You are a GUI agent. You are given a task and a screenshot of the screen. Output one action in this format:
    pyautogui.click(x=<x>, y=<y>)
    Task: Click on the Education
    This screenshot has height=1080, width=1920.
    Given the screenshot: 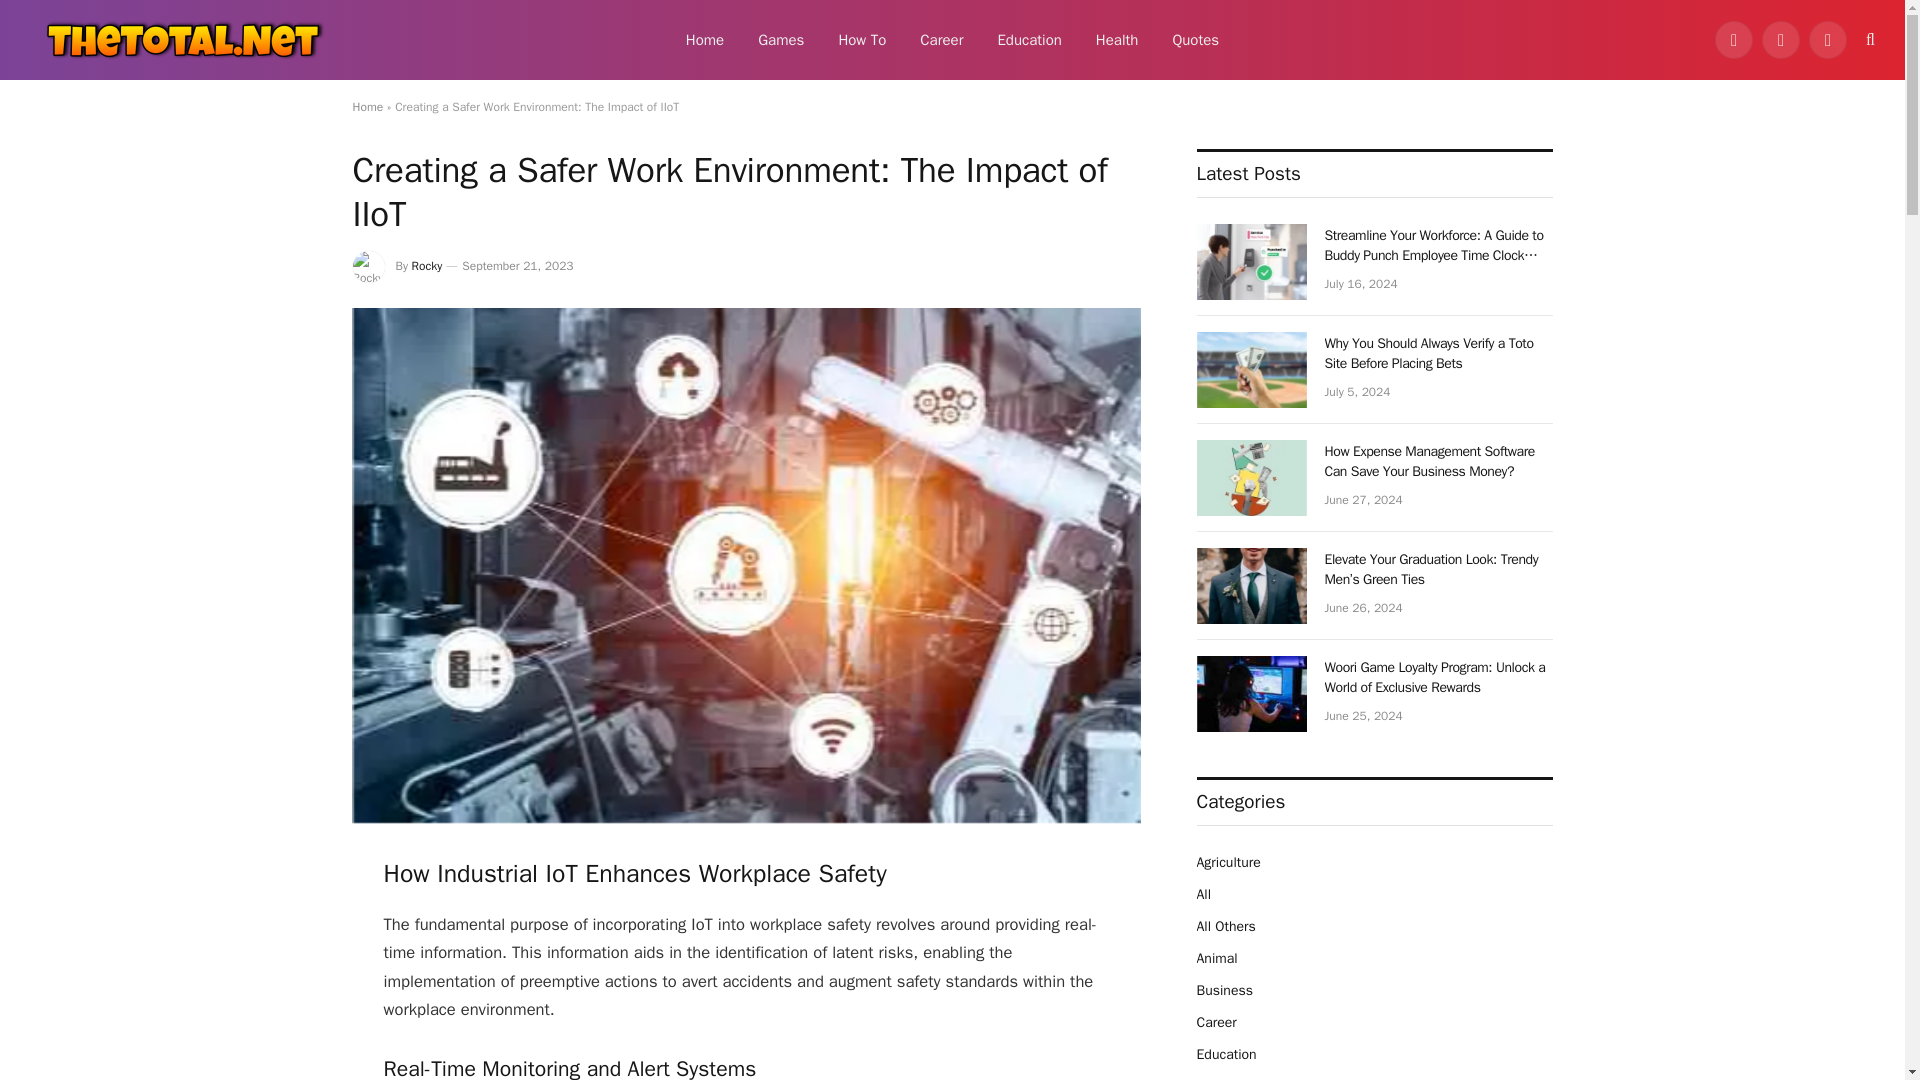 What is the action you would take?
    pyautogui.click(x=1028, y=40)
    